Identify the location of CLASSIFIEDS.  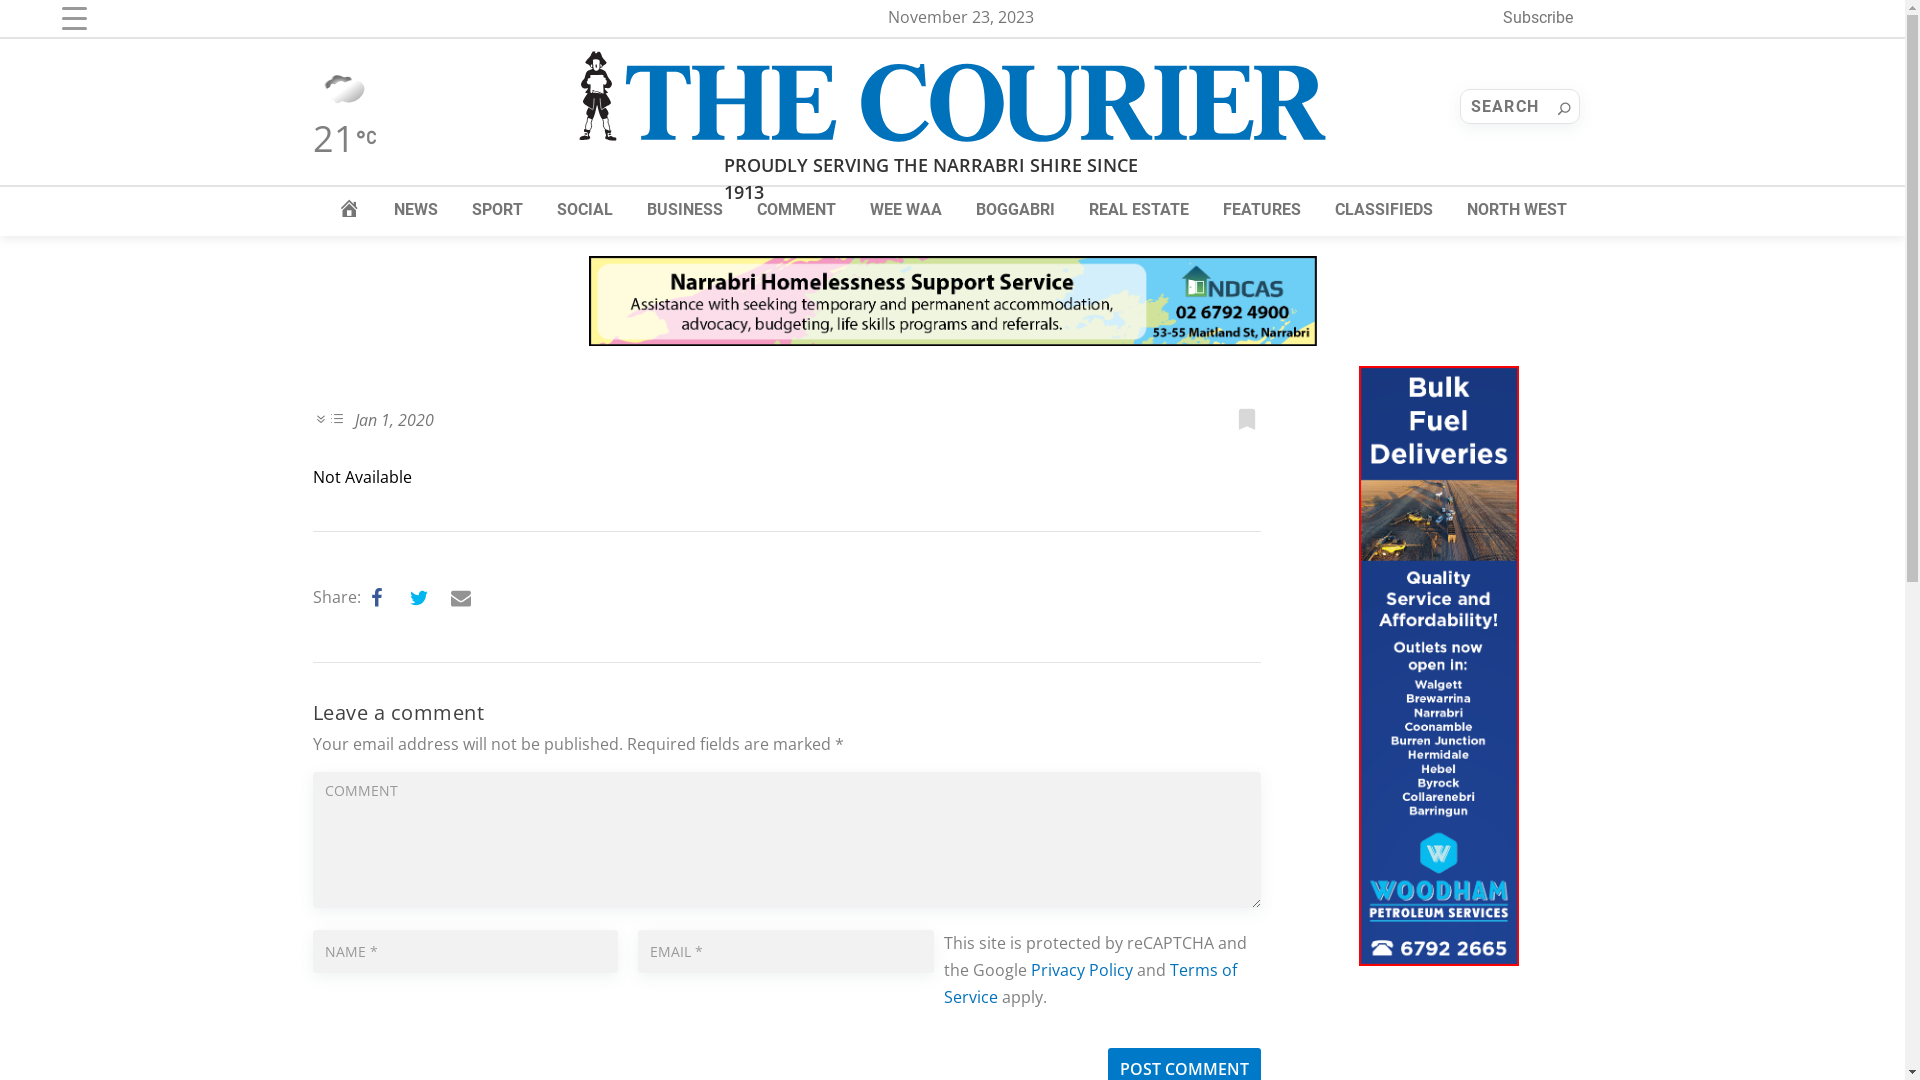
(1384, 210).